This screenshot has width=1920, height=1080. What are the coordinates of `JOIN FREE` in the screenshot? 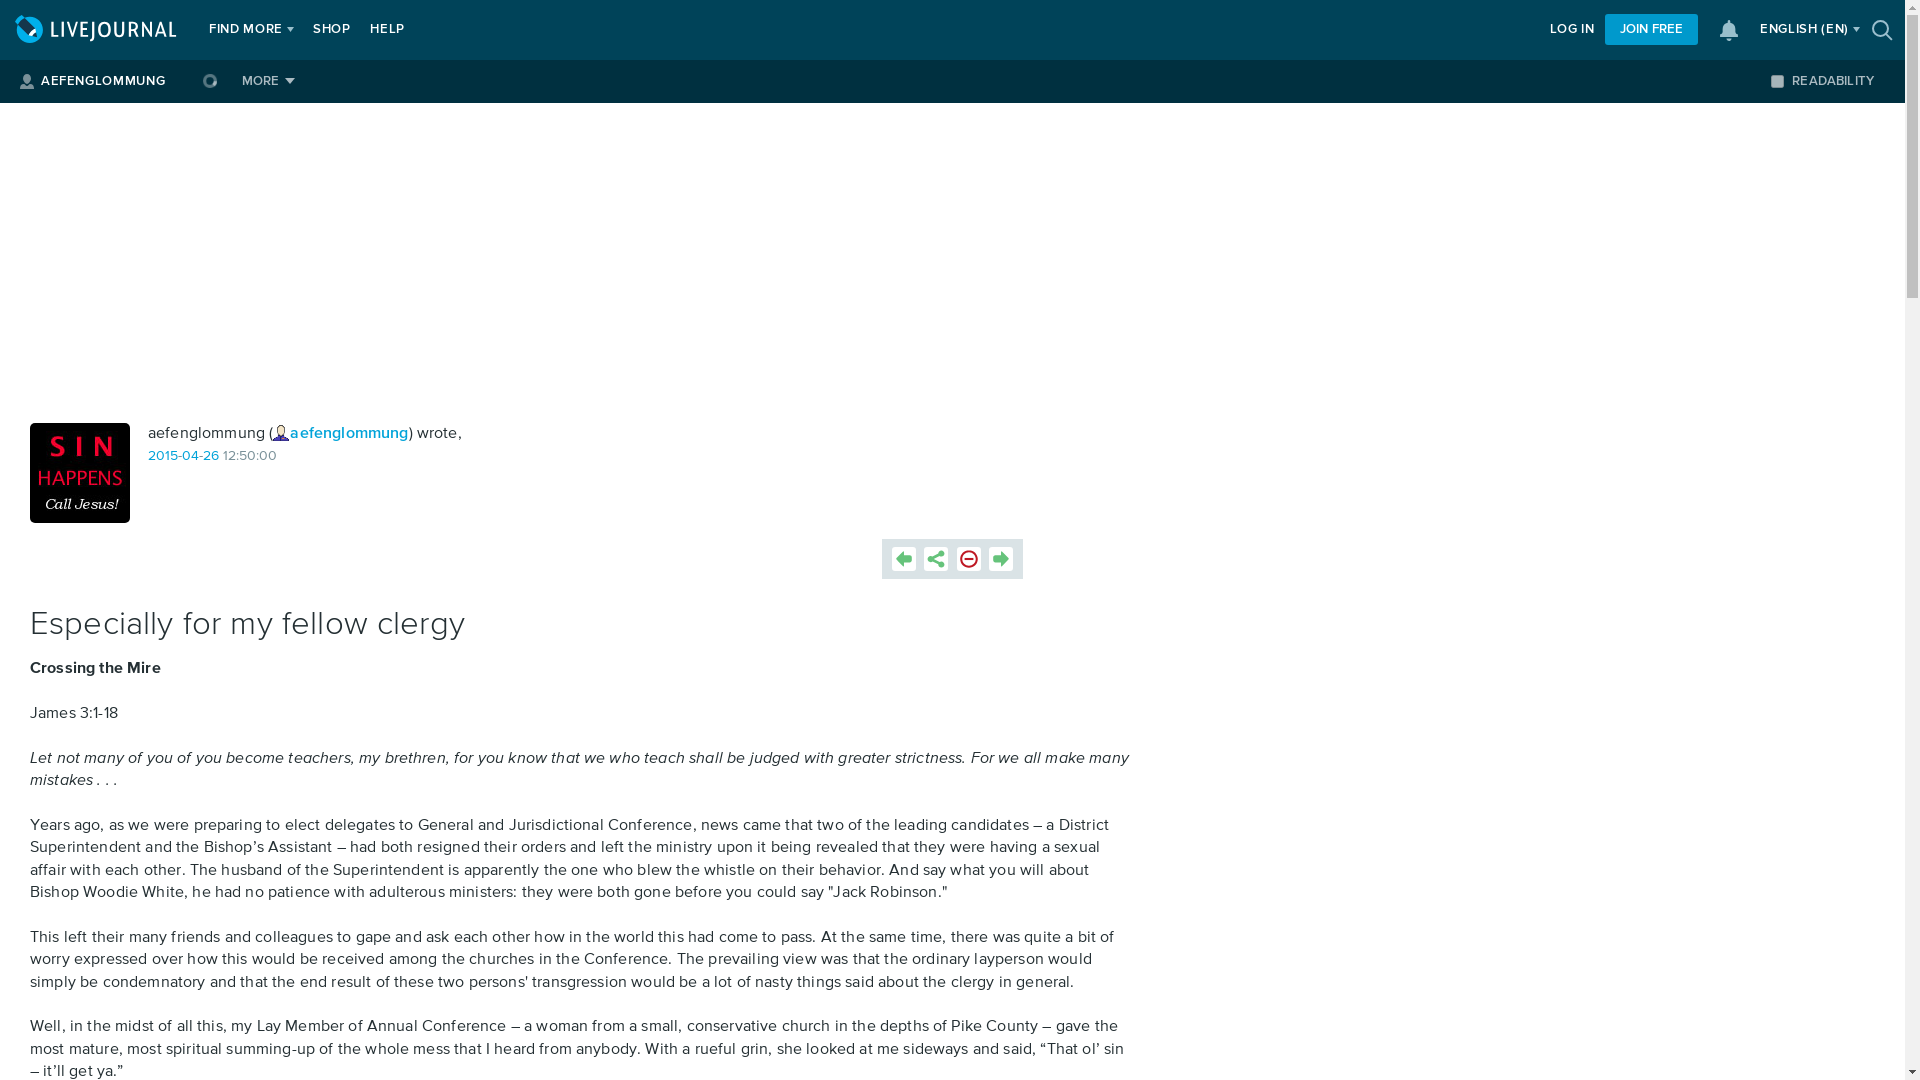 It's located at (1651, 30).